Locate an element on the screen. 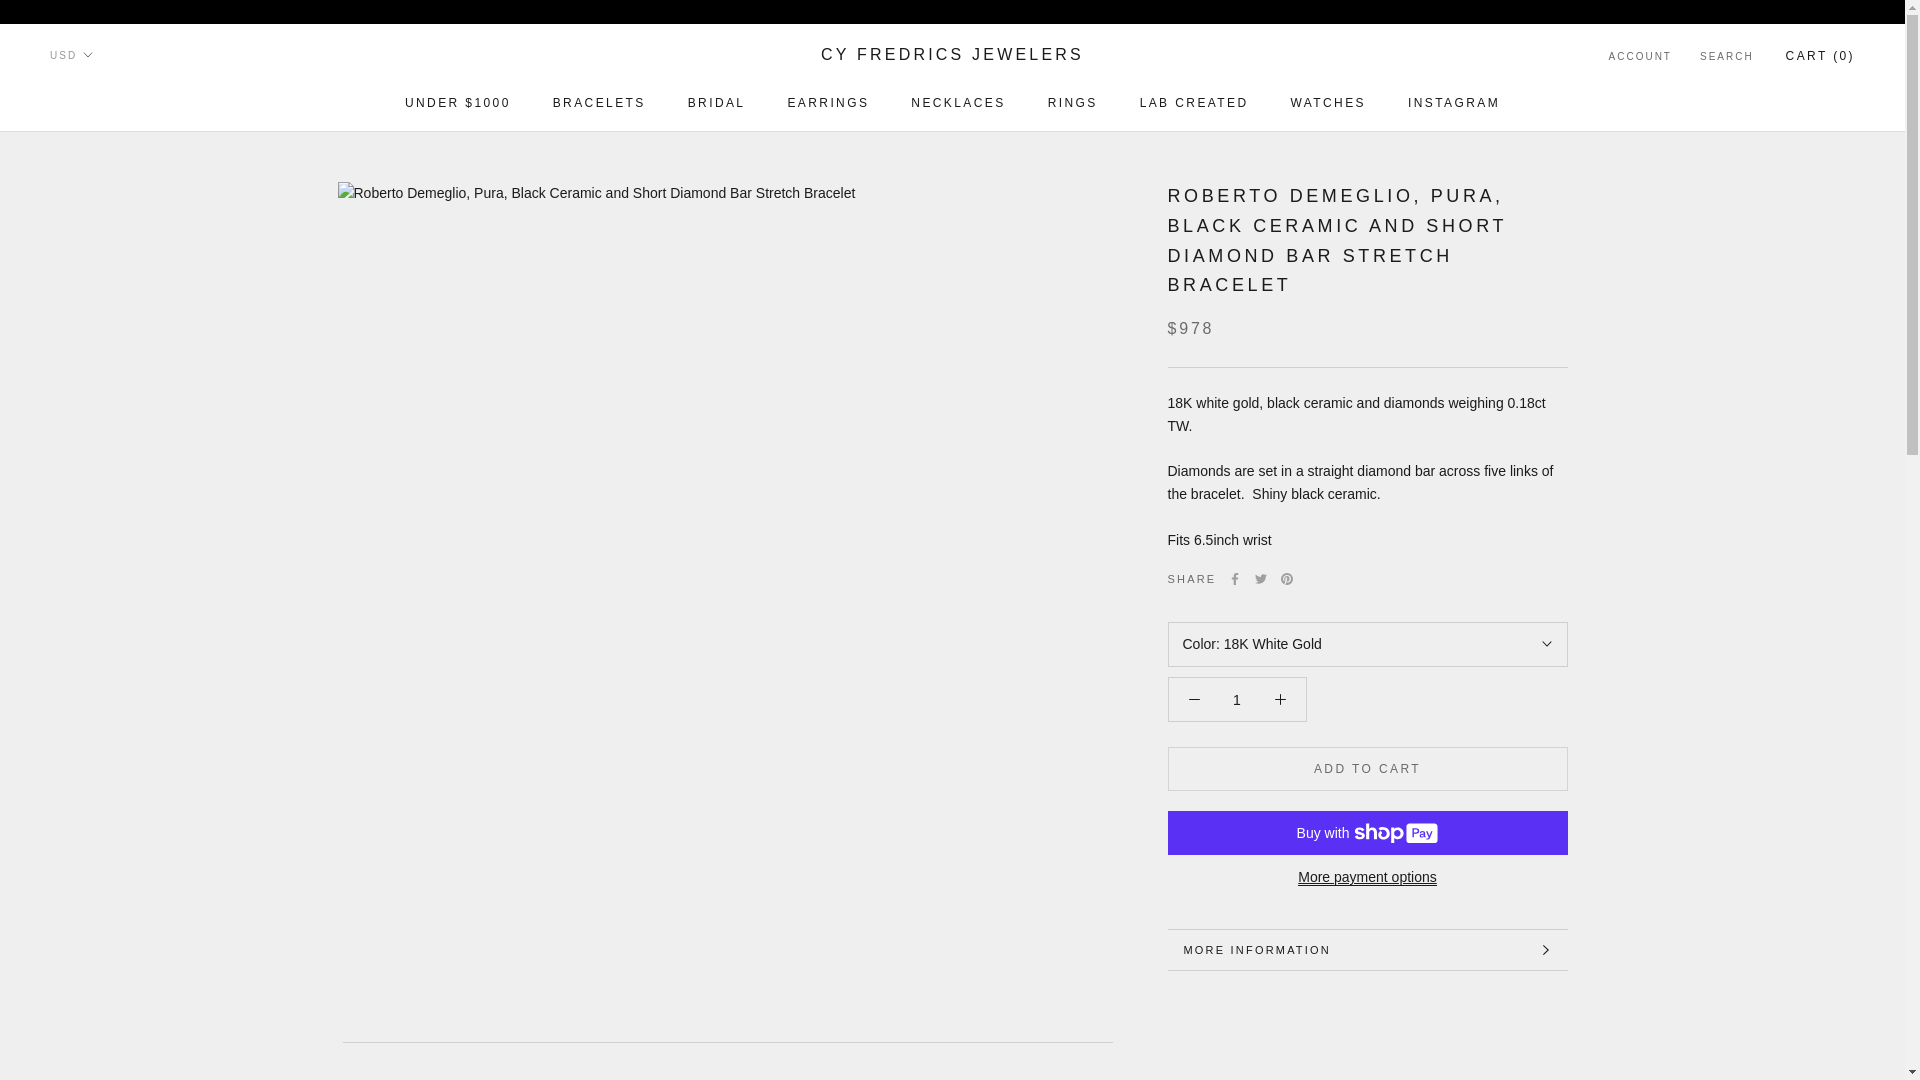 The width and height of the screenshot is (1920, 1080). Currency selector is located at coordinates (1453, 103).